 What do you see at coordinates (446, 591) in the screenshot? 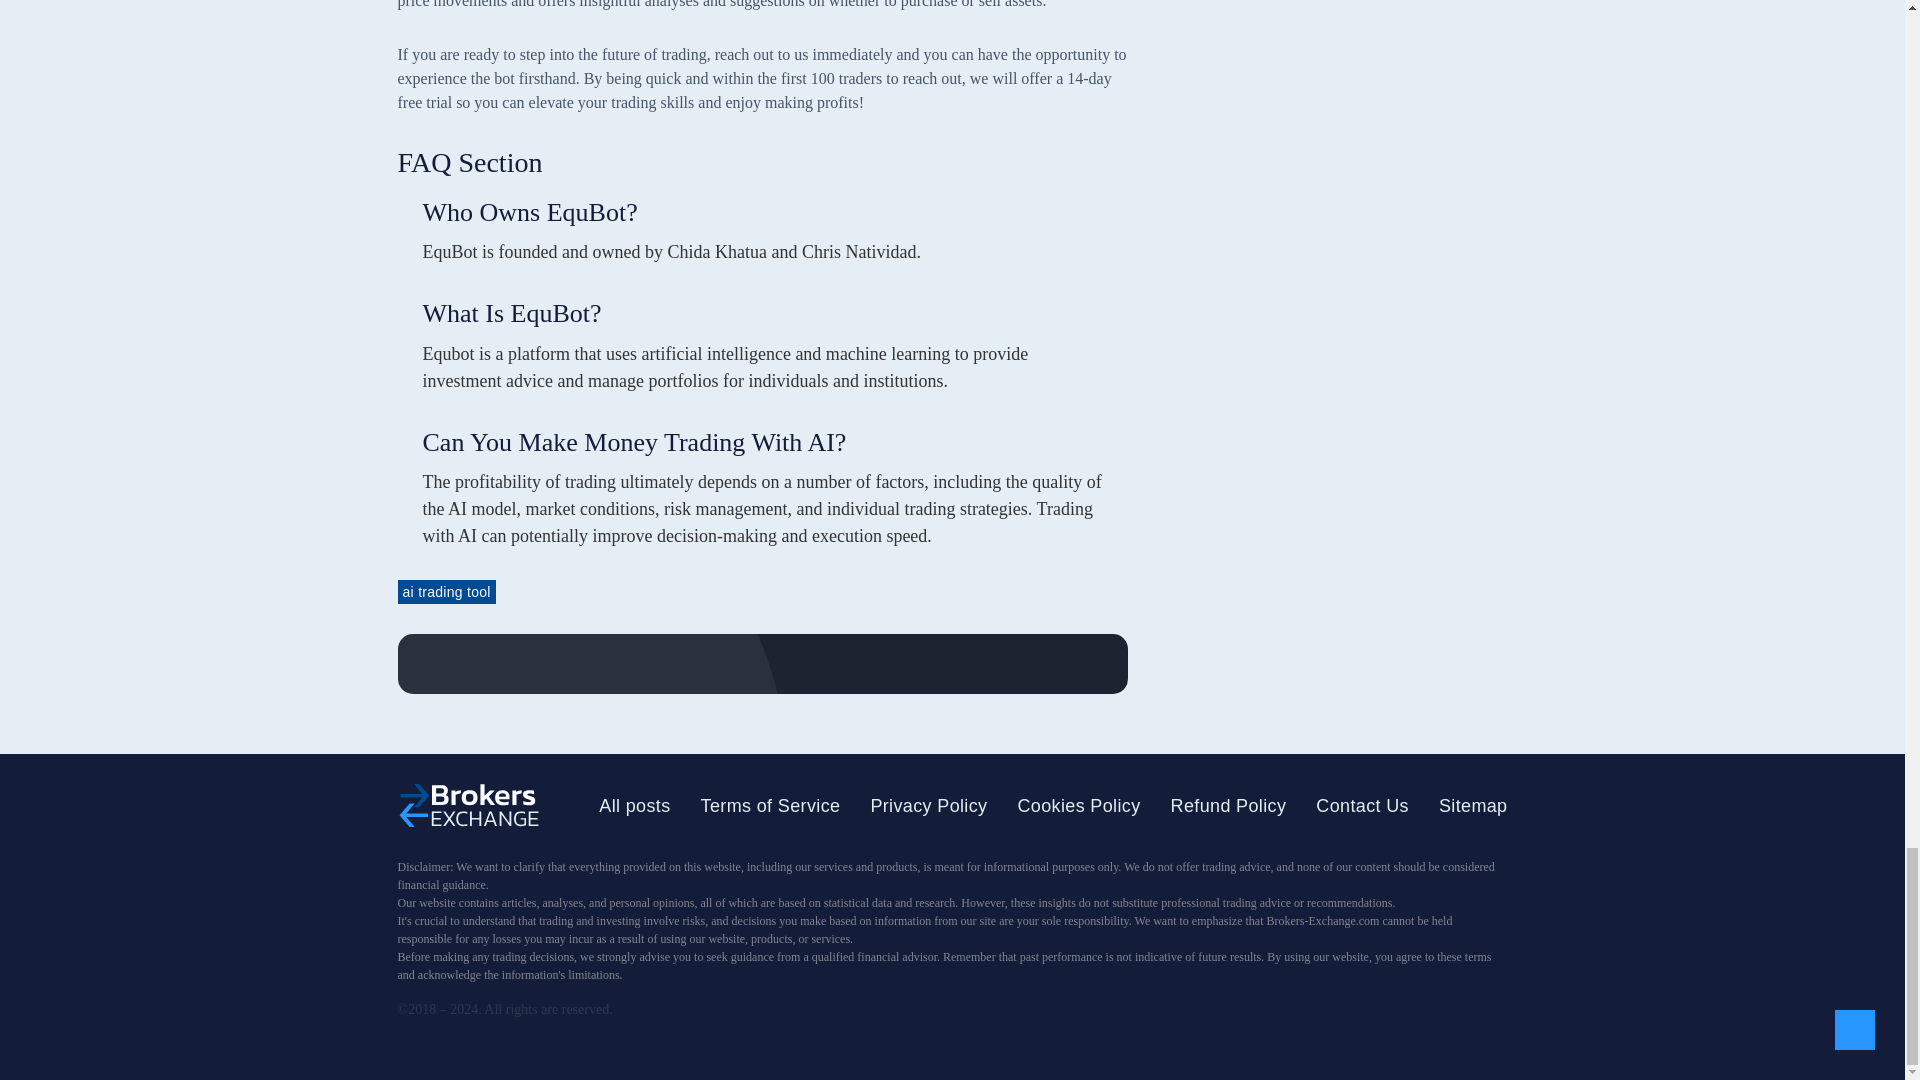
I see `ai trading tool` at bounding box center [446, 591].